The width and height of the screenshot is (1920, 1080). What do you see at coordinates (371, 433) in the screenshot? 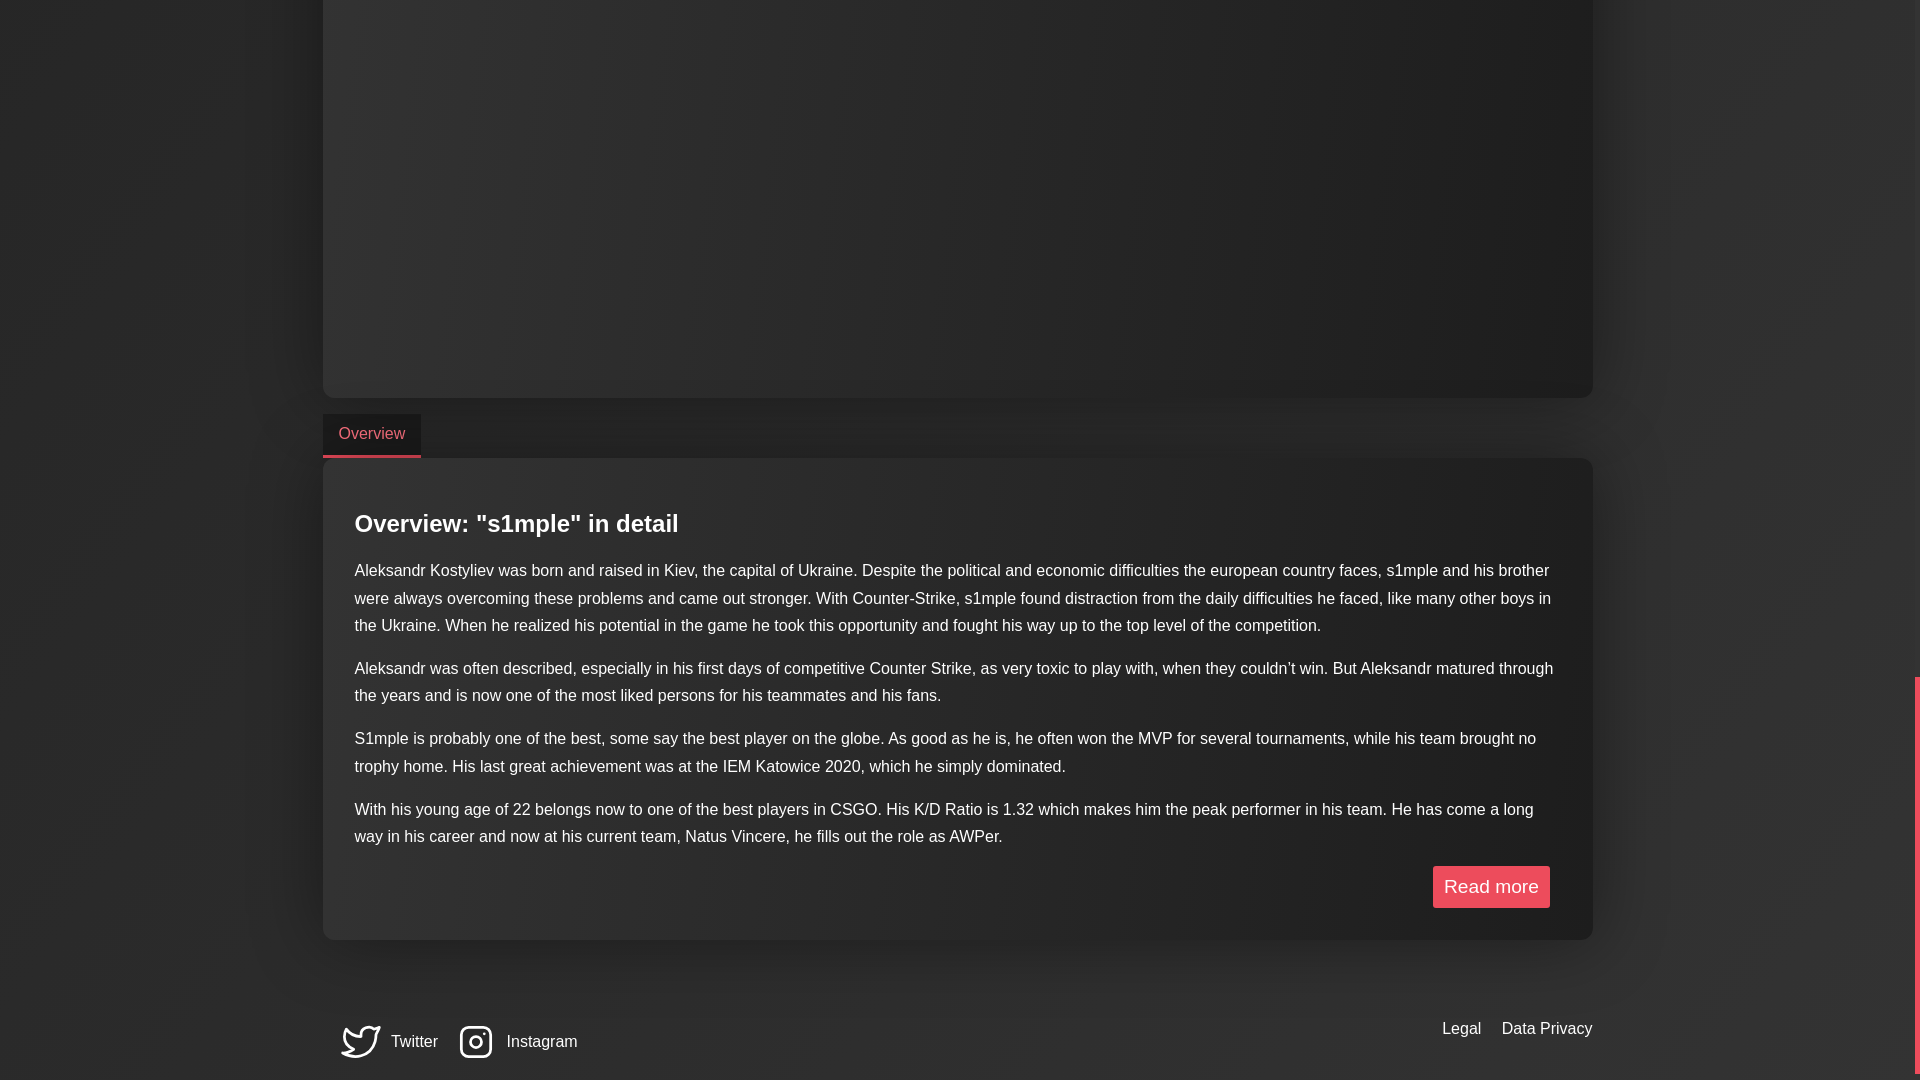
I see `Overview` at bounding box center [371, 433].